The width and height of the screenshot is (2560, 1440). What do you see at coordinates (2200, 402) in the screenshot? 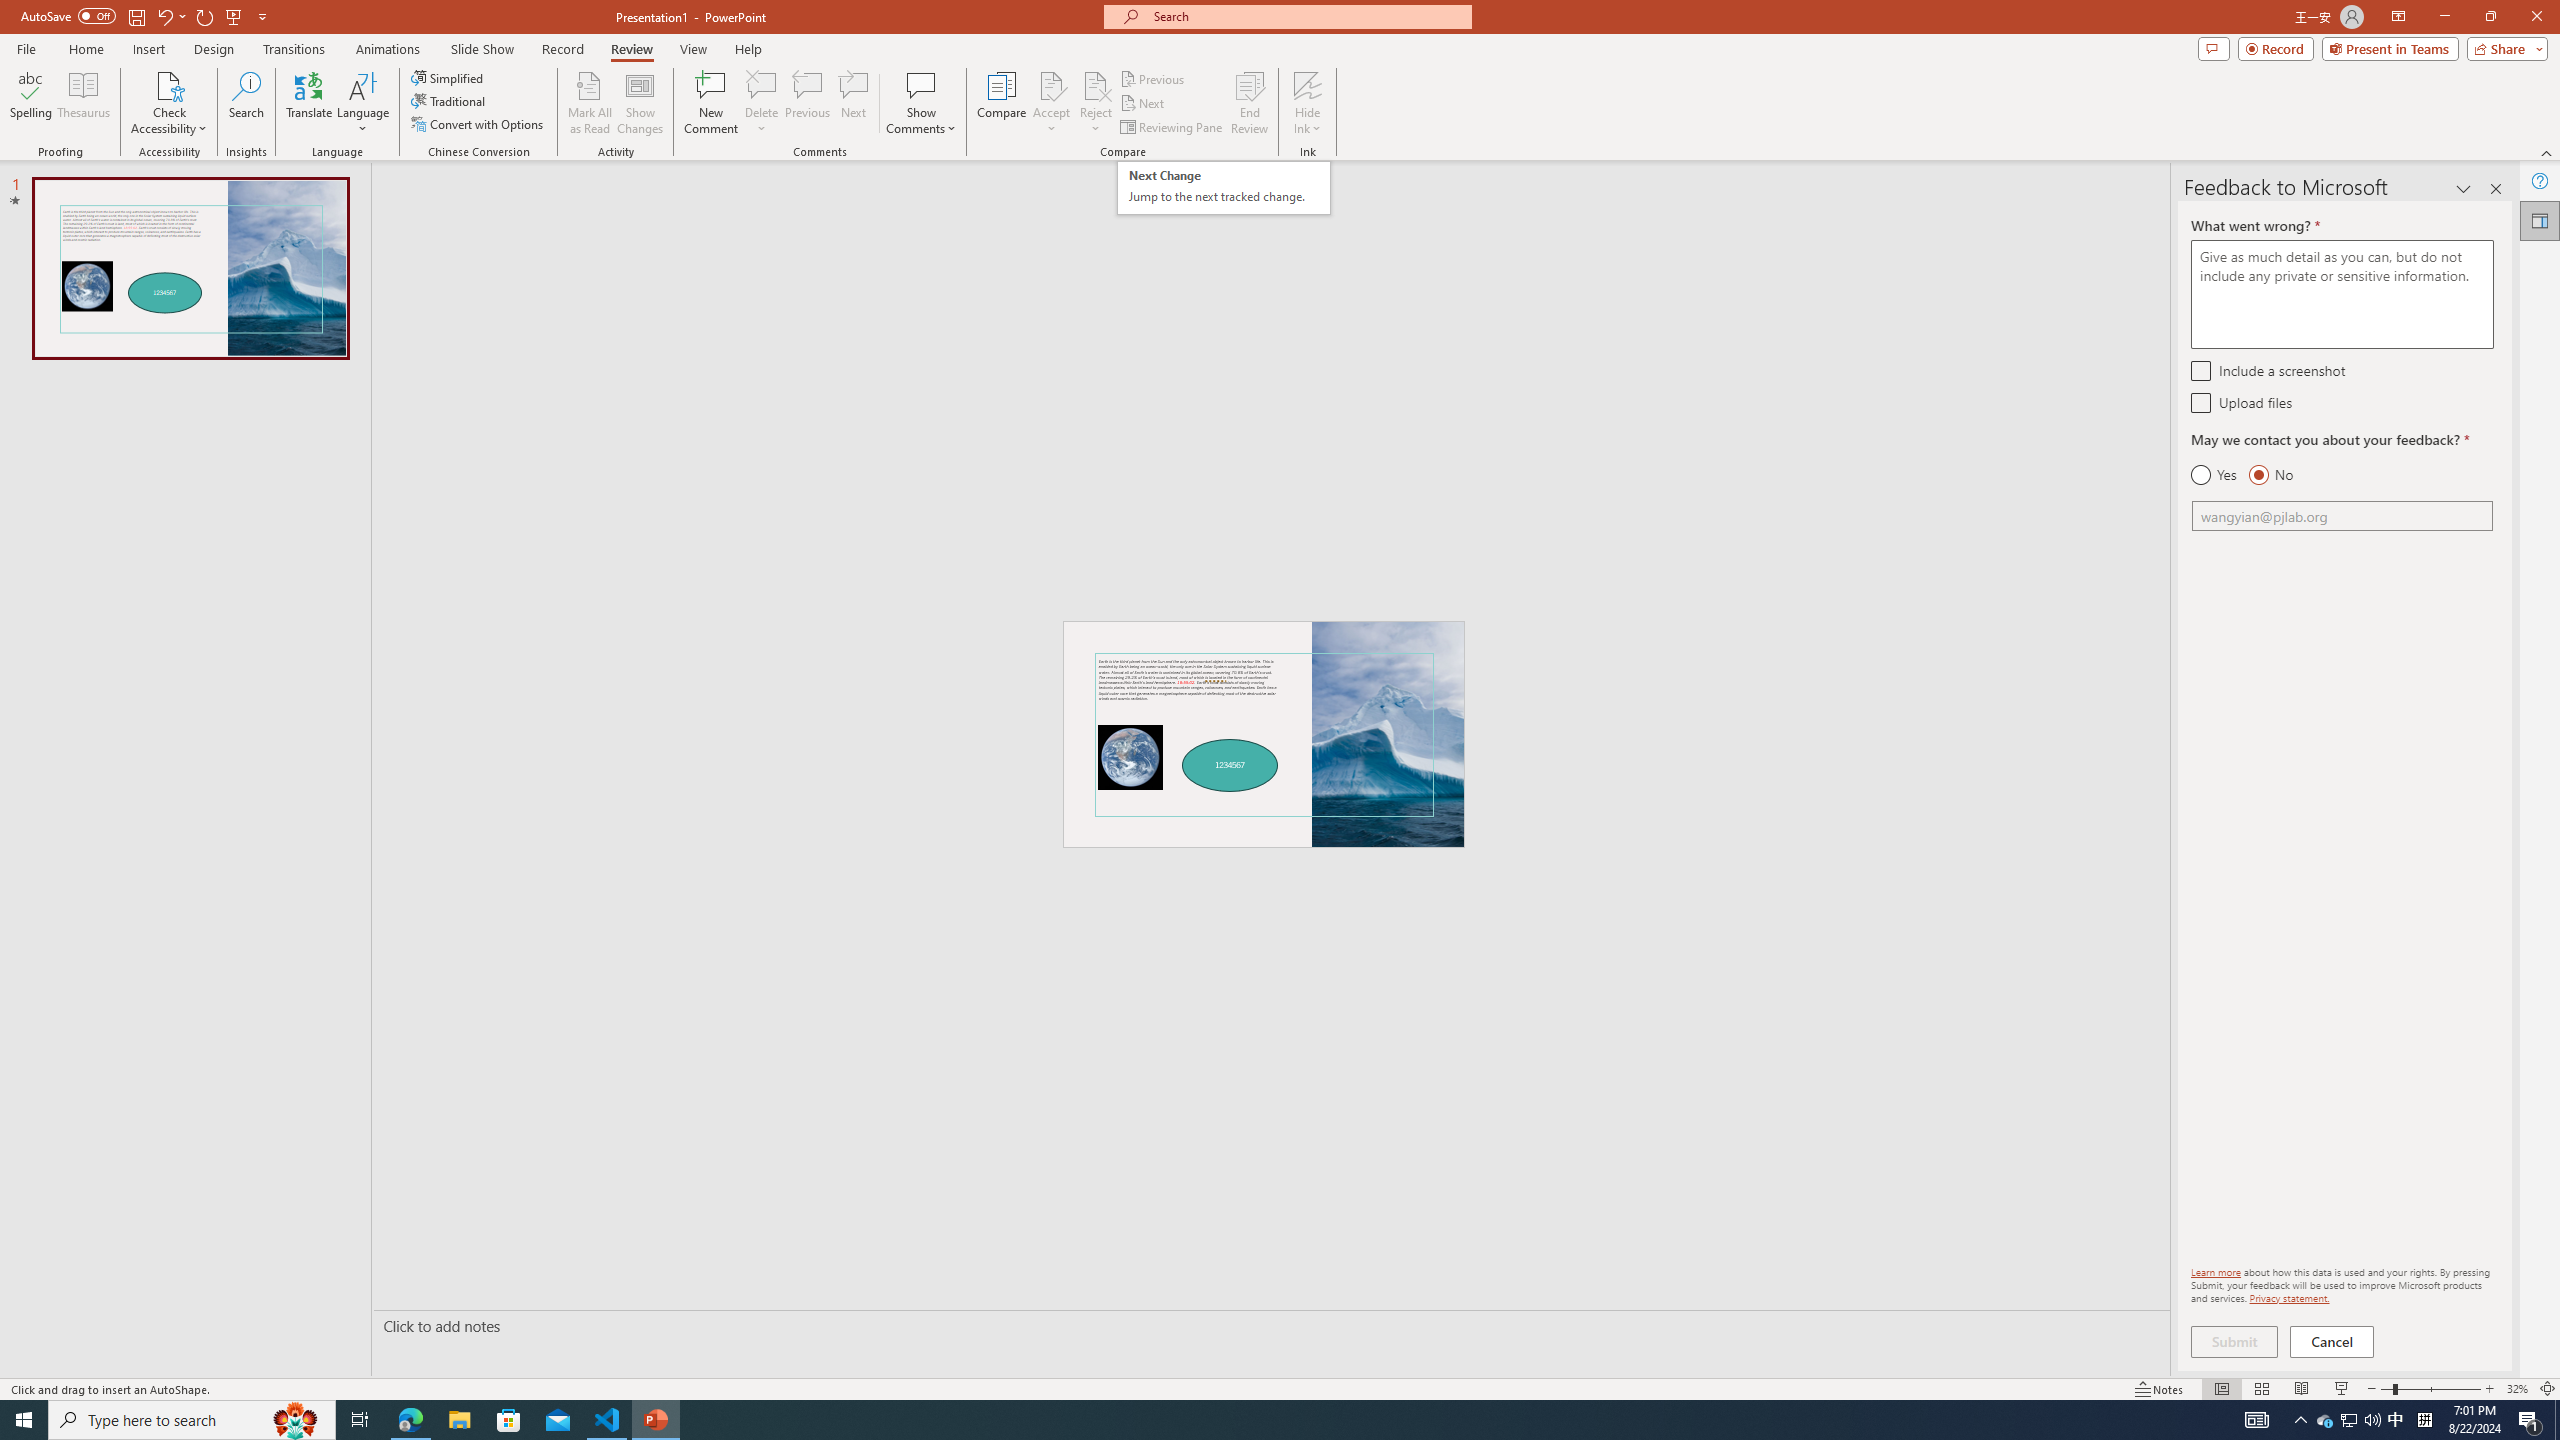
I see `Upload files` at bounding box center [2200, 402].